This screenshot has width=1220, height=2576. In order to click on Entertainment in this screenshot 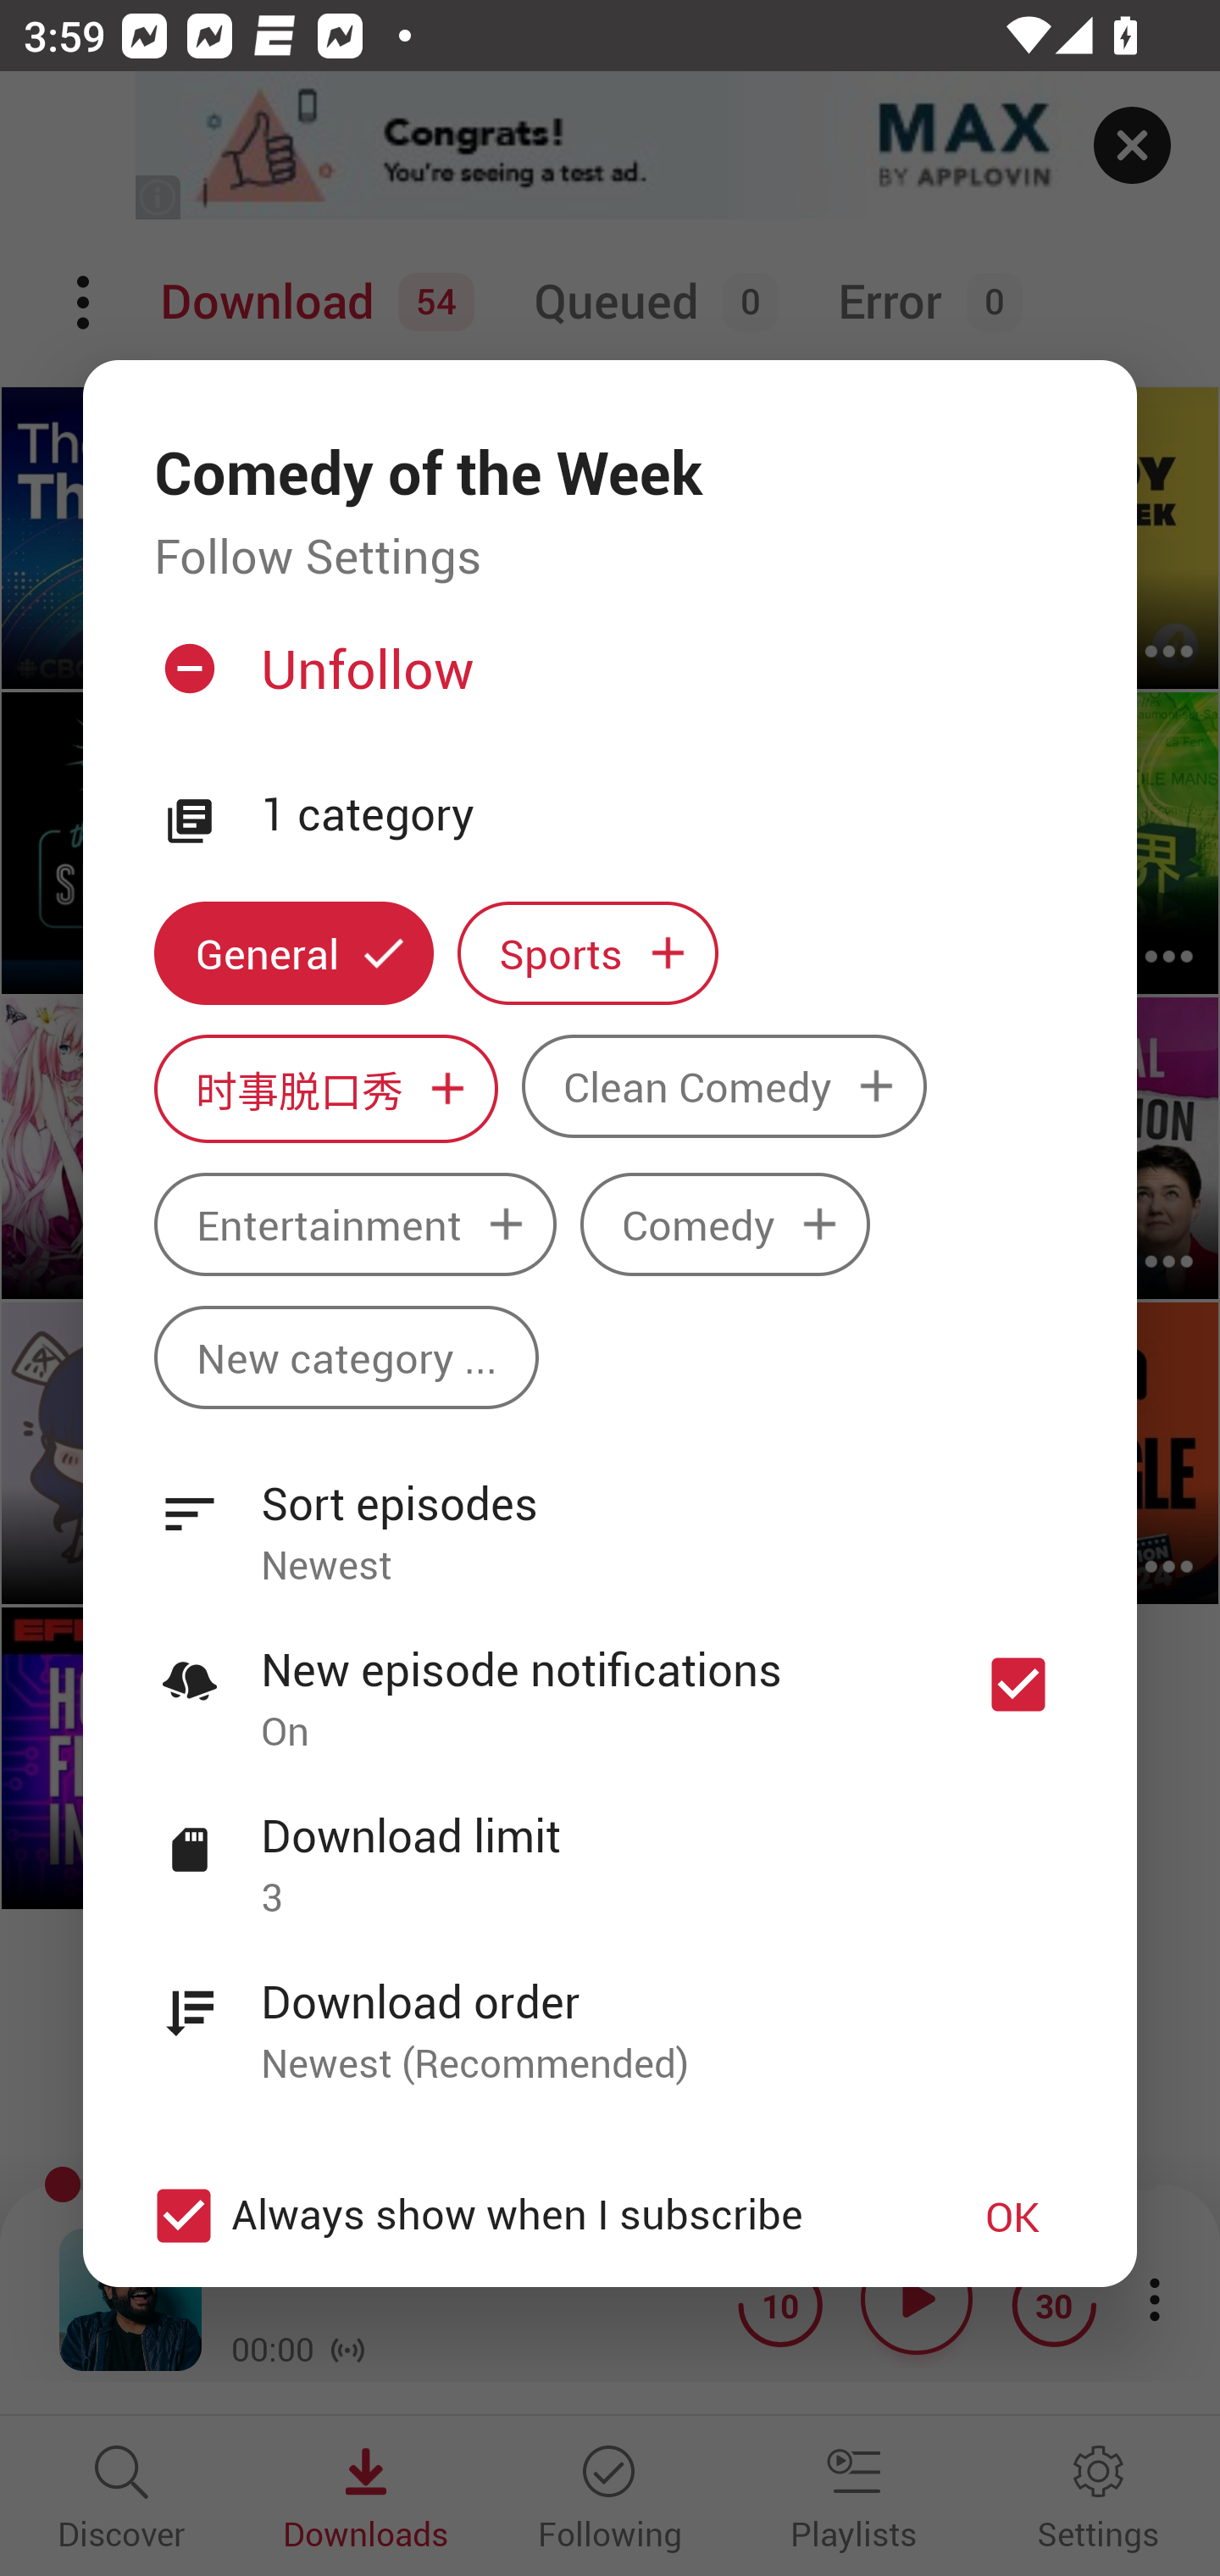, I will do `click(354, 1224)`.